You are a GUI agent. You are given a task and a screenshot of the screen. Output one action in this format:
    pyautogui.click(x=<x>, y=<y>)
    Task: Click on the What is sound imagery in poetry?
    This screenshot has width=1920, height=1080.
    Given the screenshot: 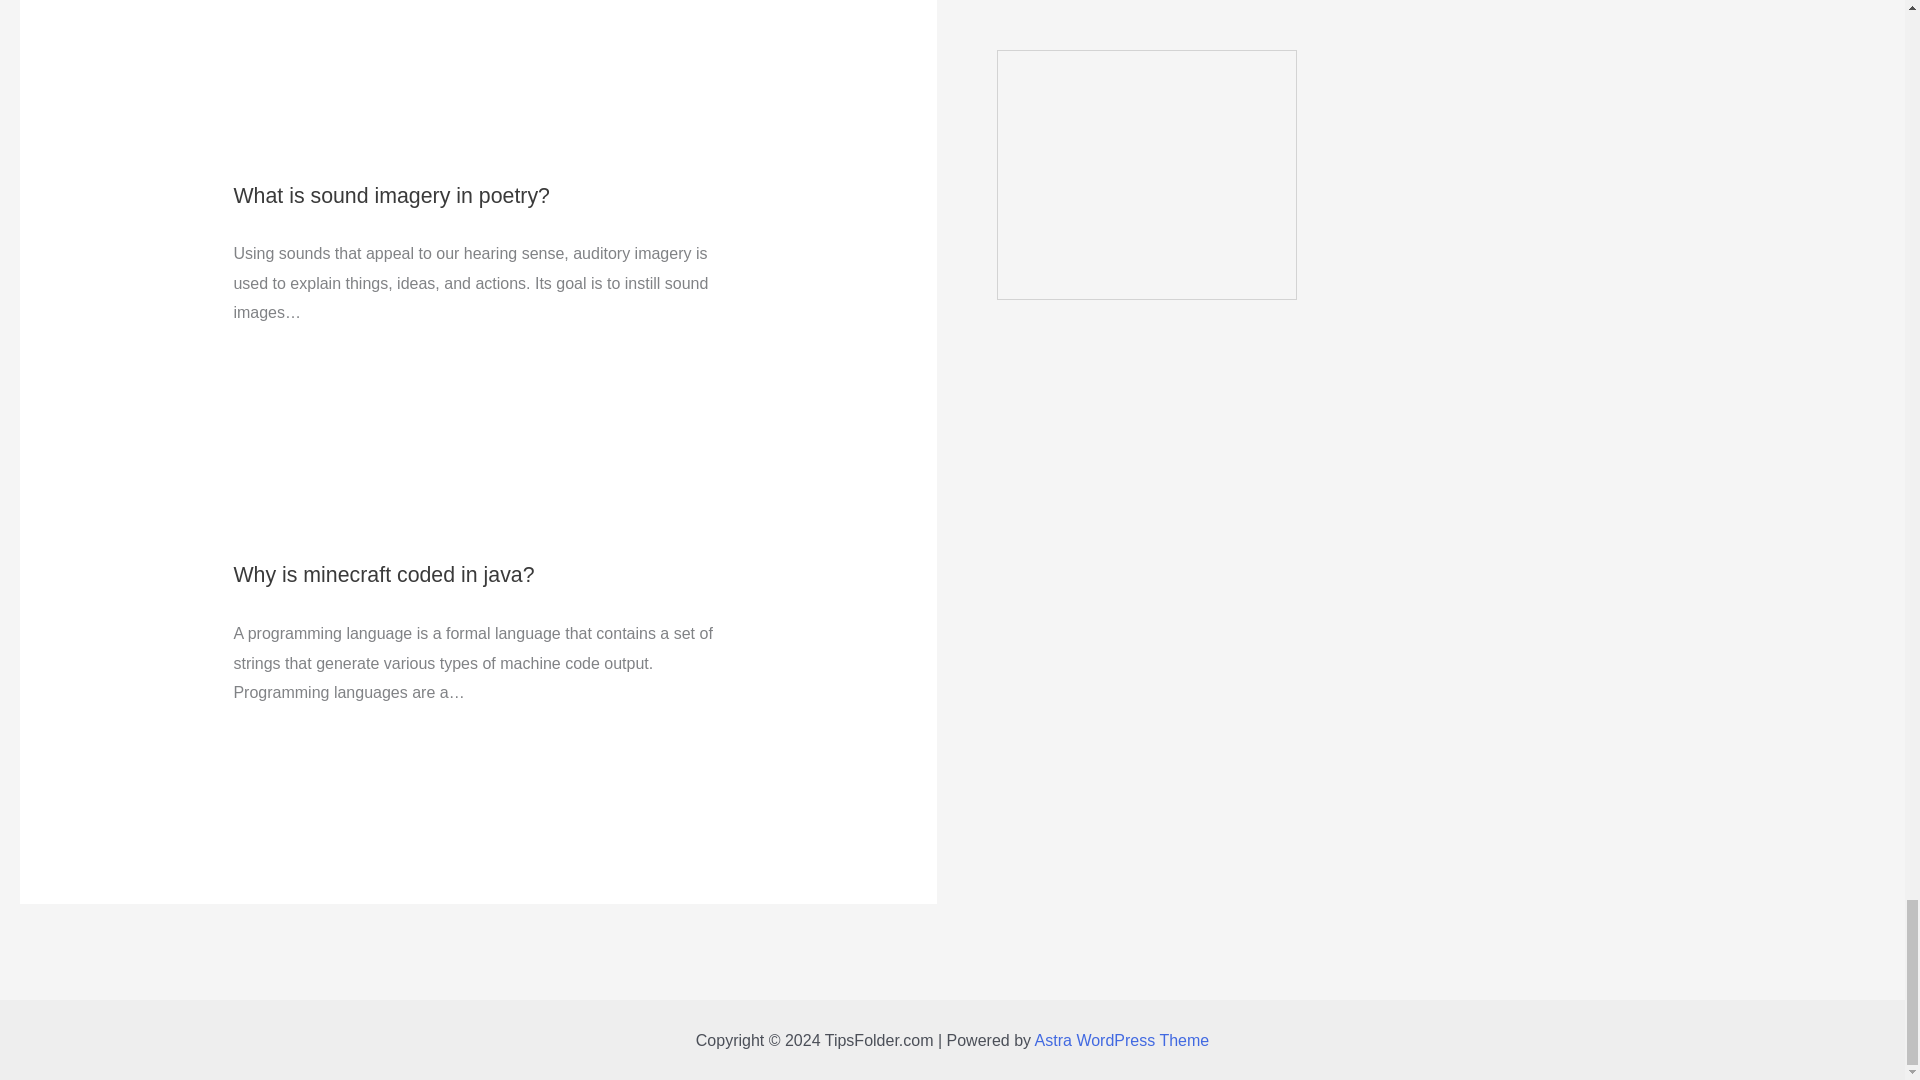 What is the action you would take?
    pyautogui.click(x=390, y=196)
    